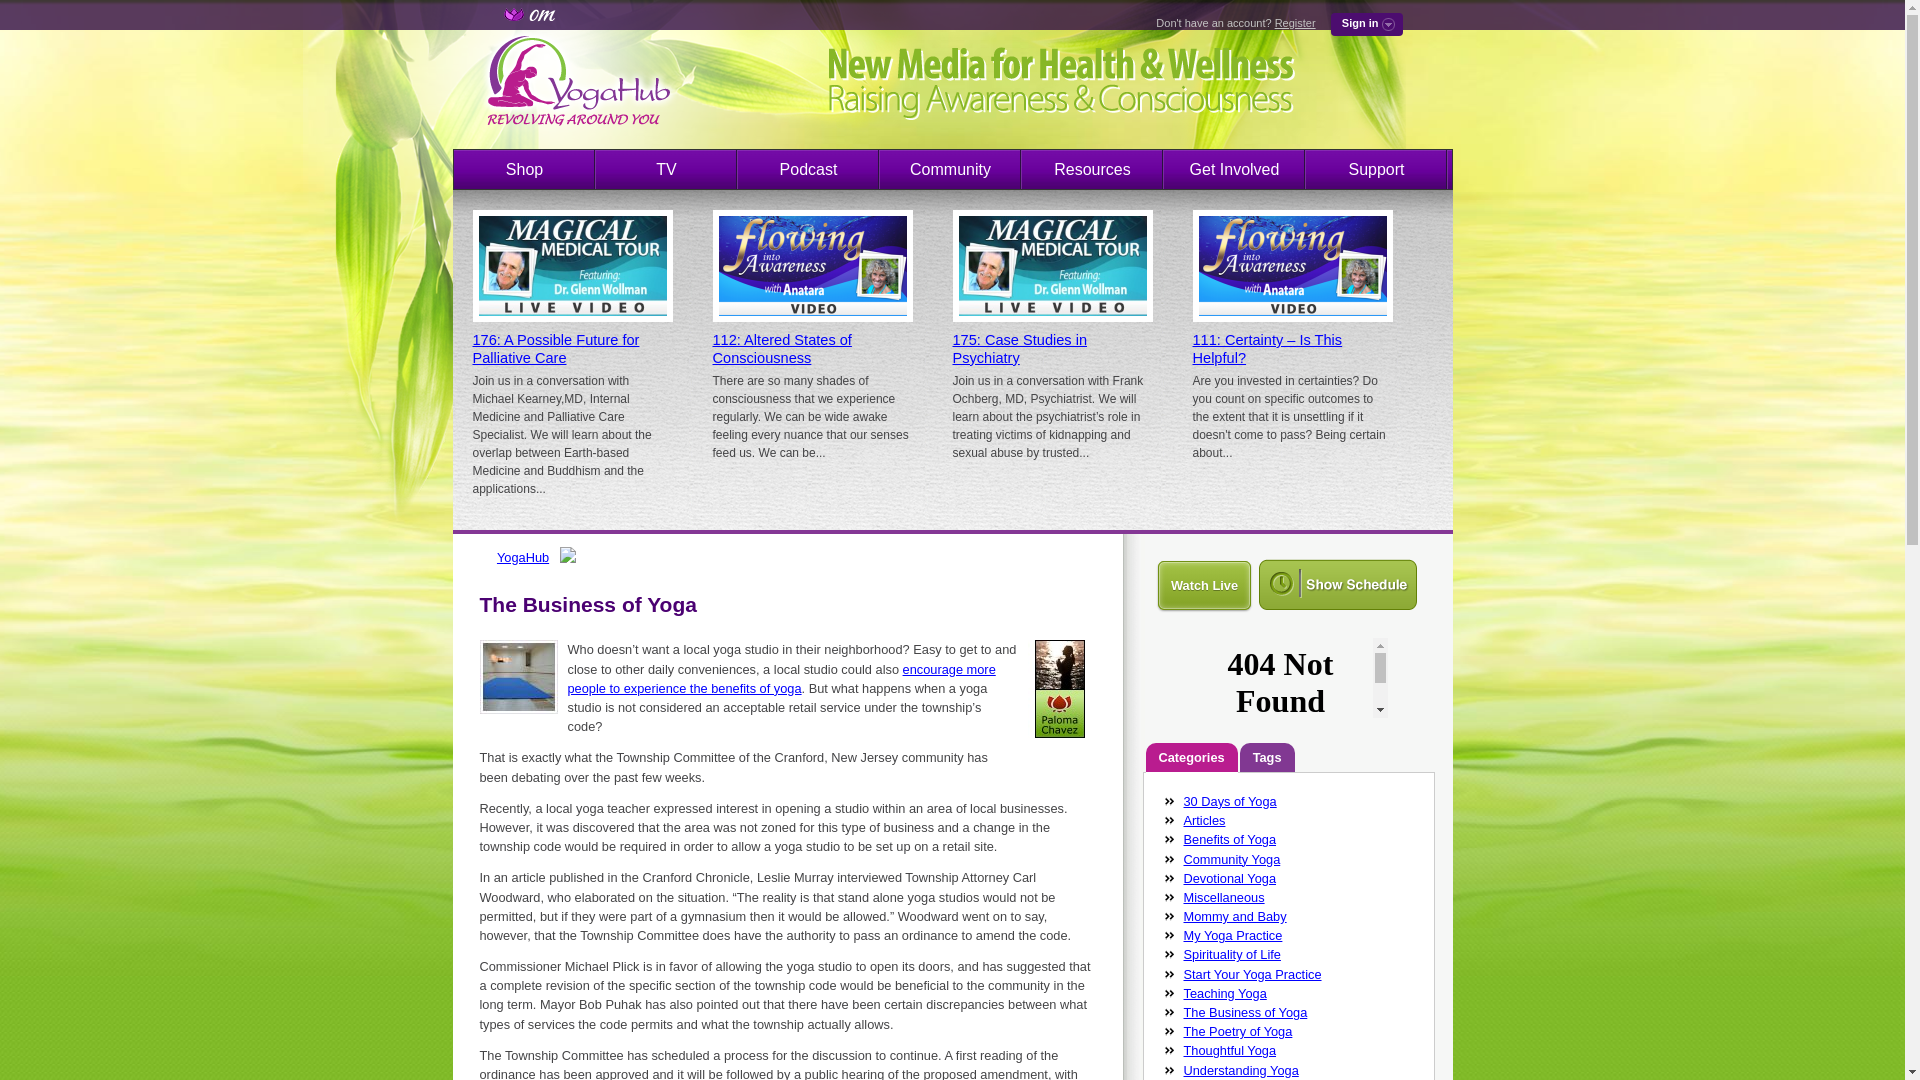 Image resolution: width=1920 pixels, height=1080 pixels. What do you see at coordinates (781, 348) in the screenshot?
I see `112: Altered States of Consciousness` at bounding box center [781, 348].